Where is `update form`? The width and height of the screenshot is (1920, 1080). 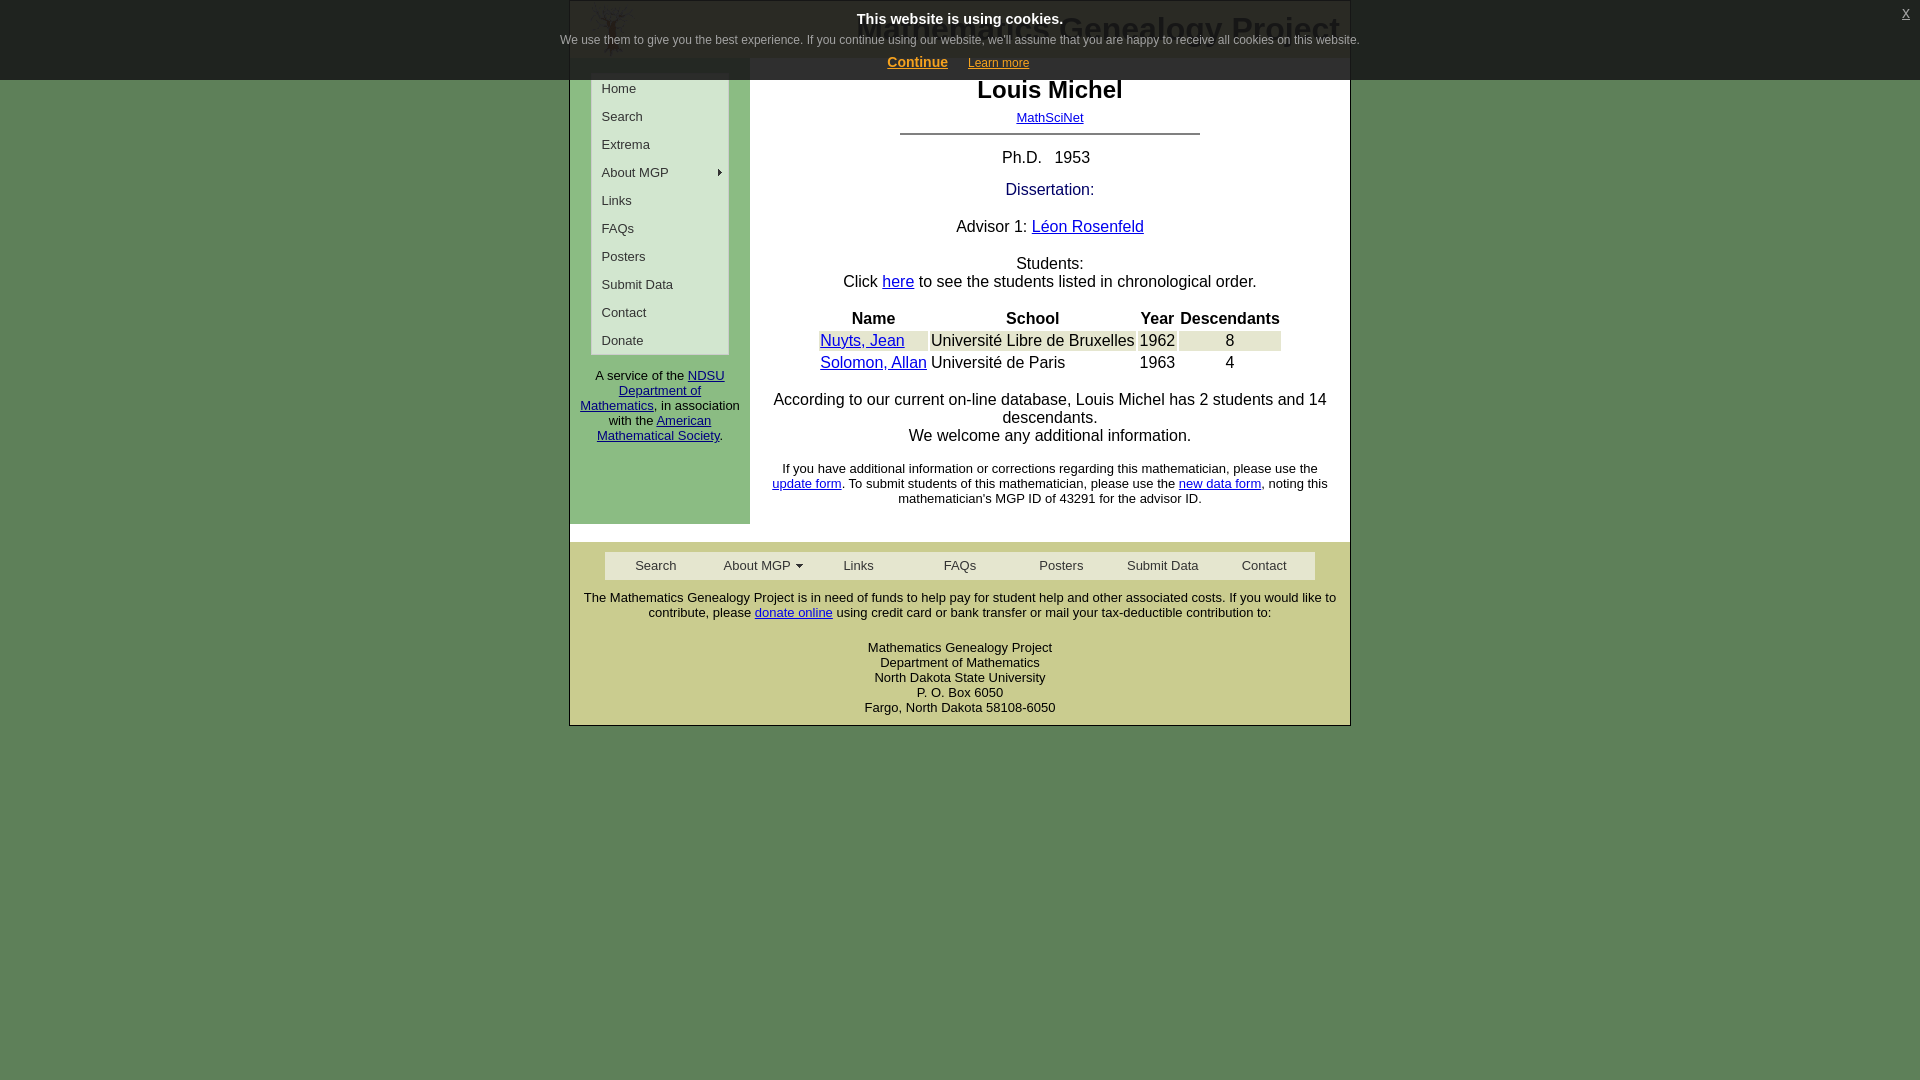 update form is located at coordinates (806, 484).